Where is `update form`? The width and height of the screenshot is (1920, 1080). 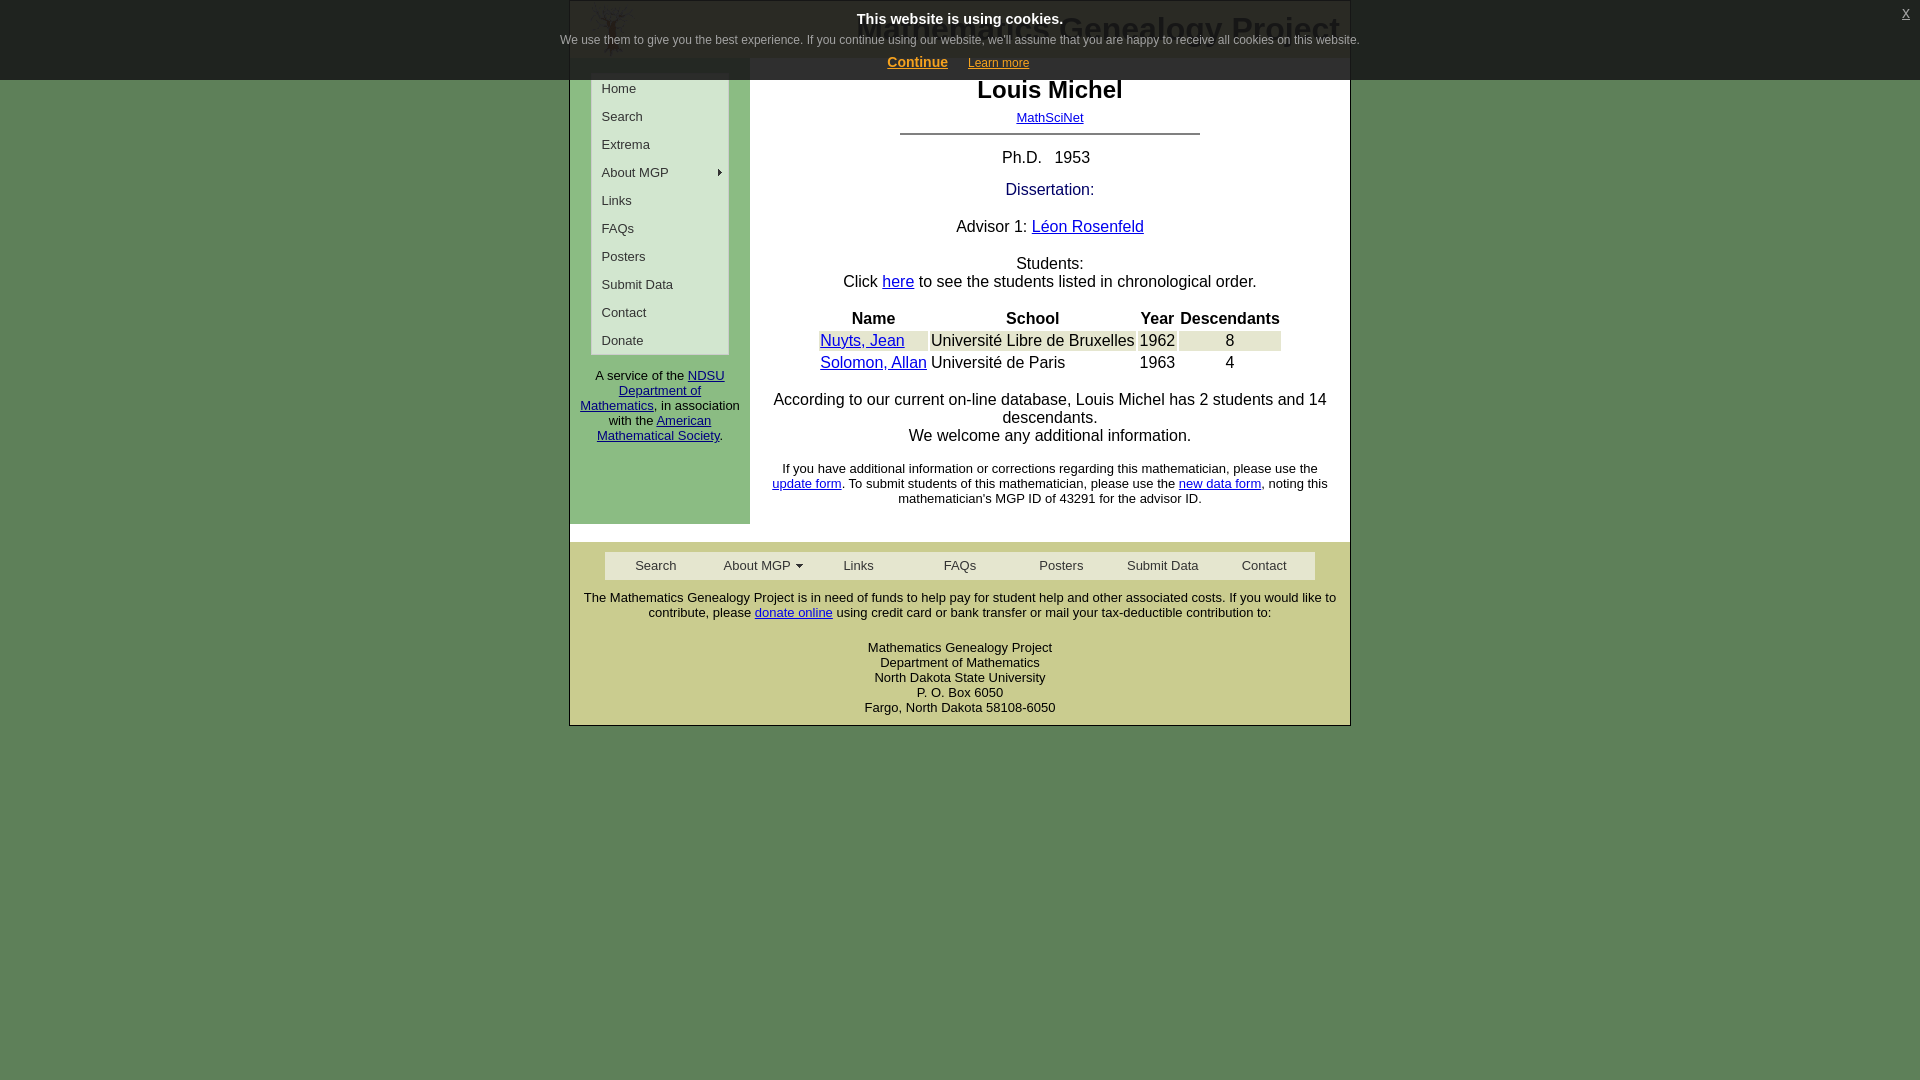 update form is located at coordinates (806, 484).